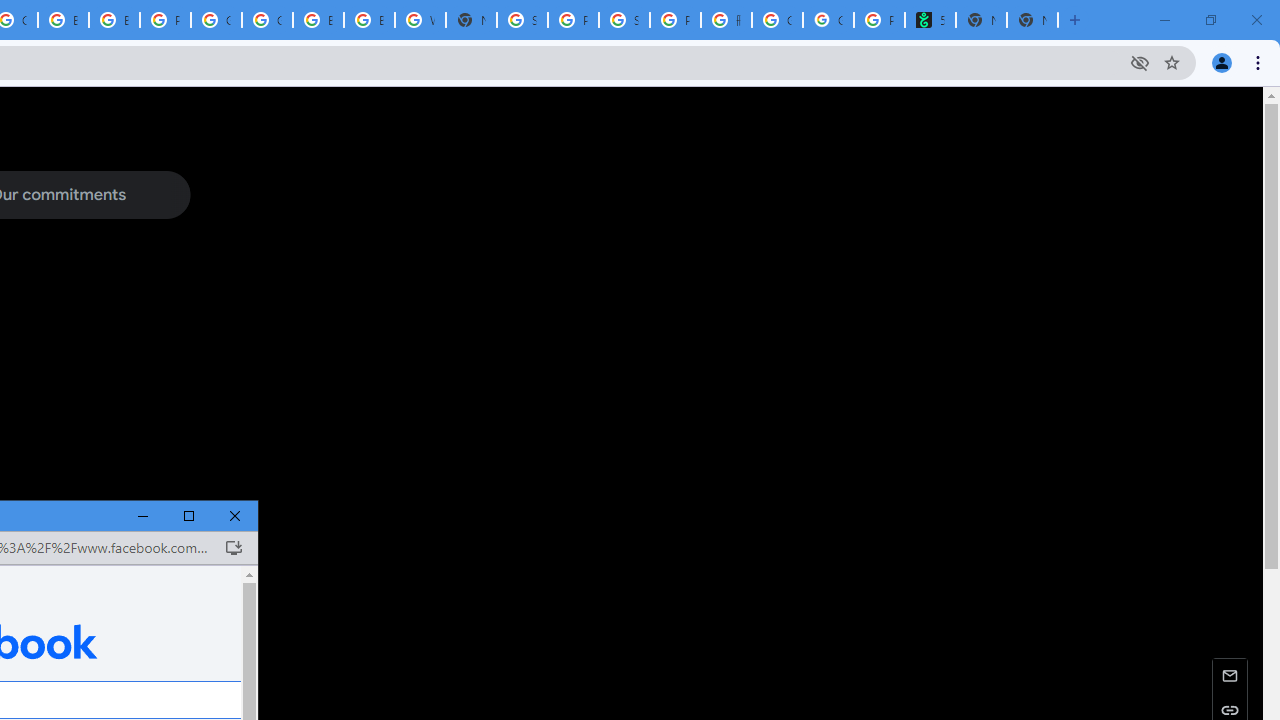 This screenshot has height=720, width=1280. I want to click on Maximize, so click(189, 516).